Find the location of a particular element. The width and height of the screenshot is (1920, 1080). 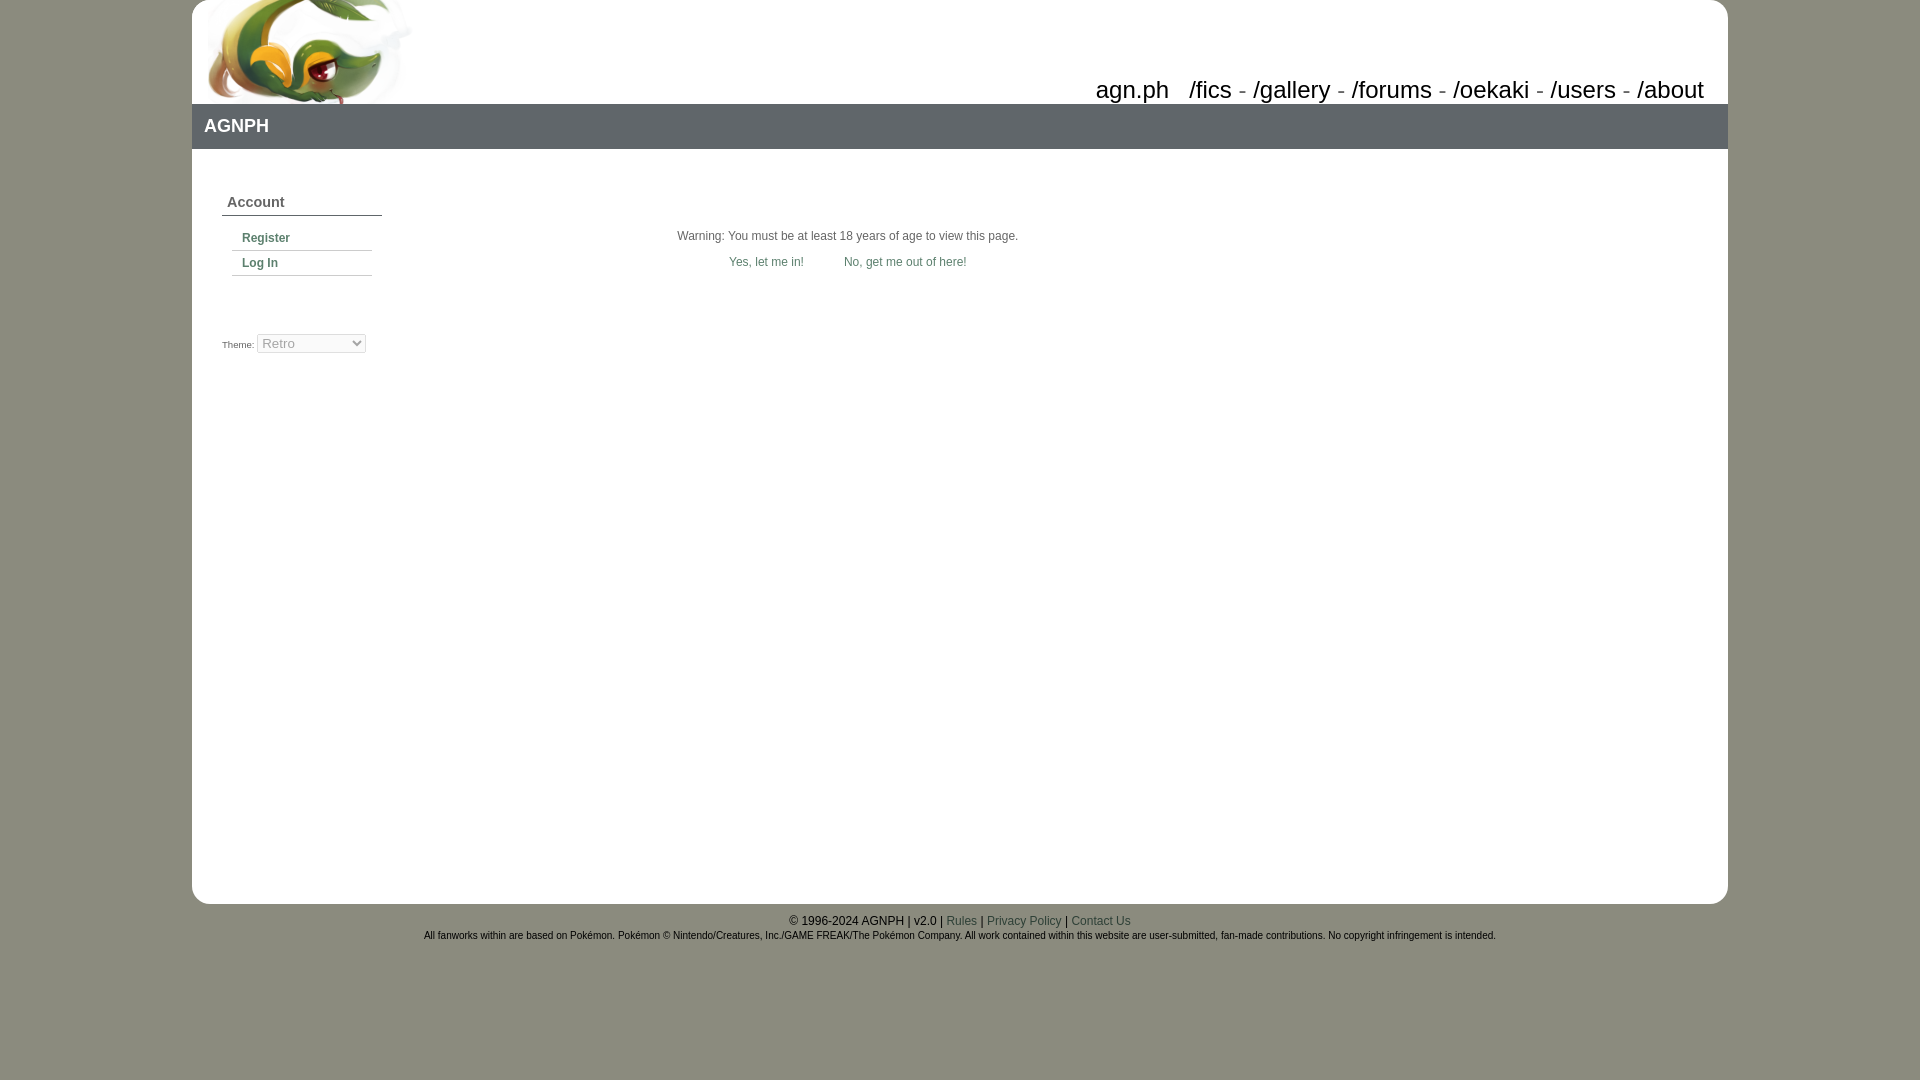

Yes, let me in! is located at coordinates (766, 261).